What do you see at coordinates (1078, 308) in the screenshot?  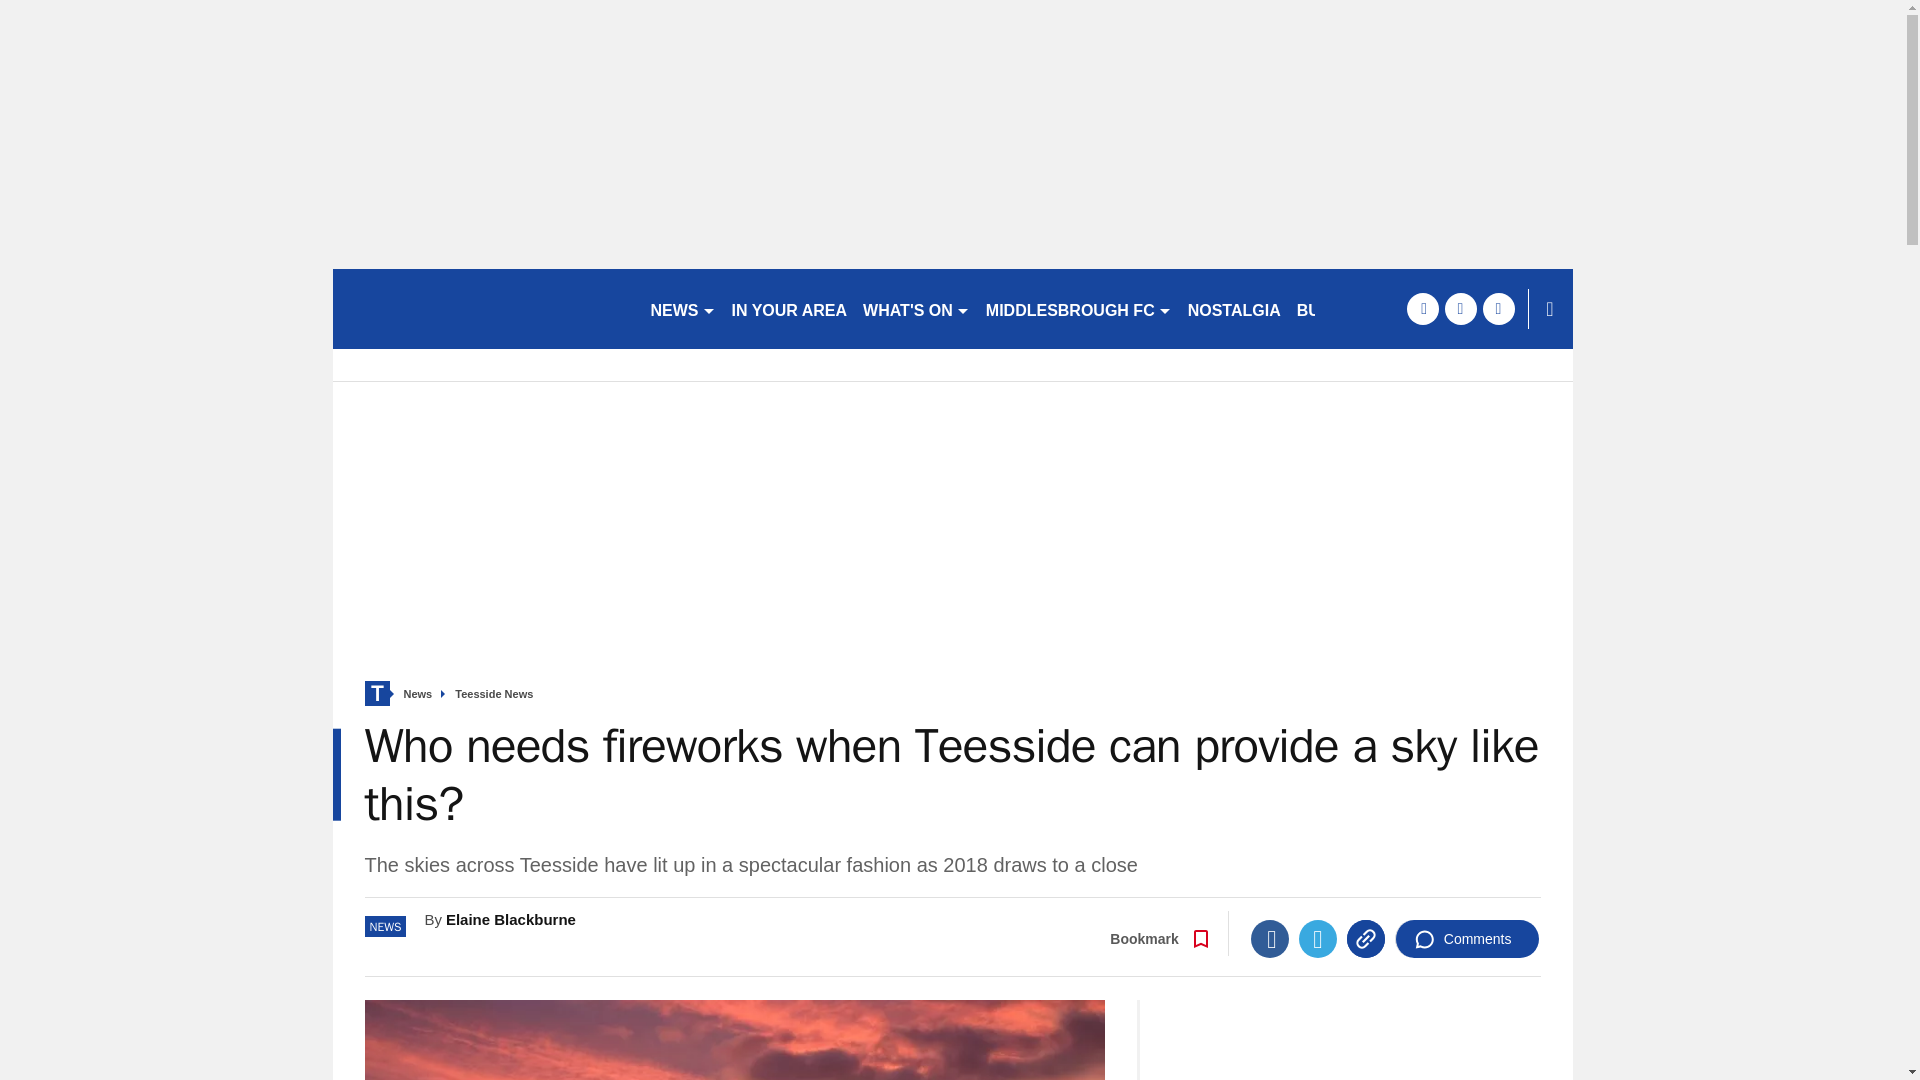 I see `MIDDLESBROUGH FC` at bounding box center [1078, 308].